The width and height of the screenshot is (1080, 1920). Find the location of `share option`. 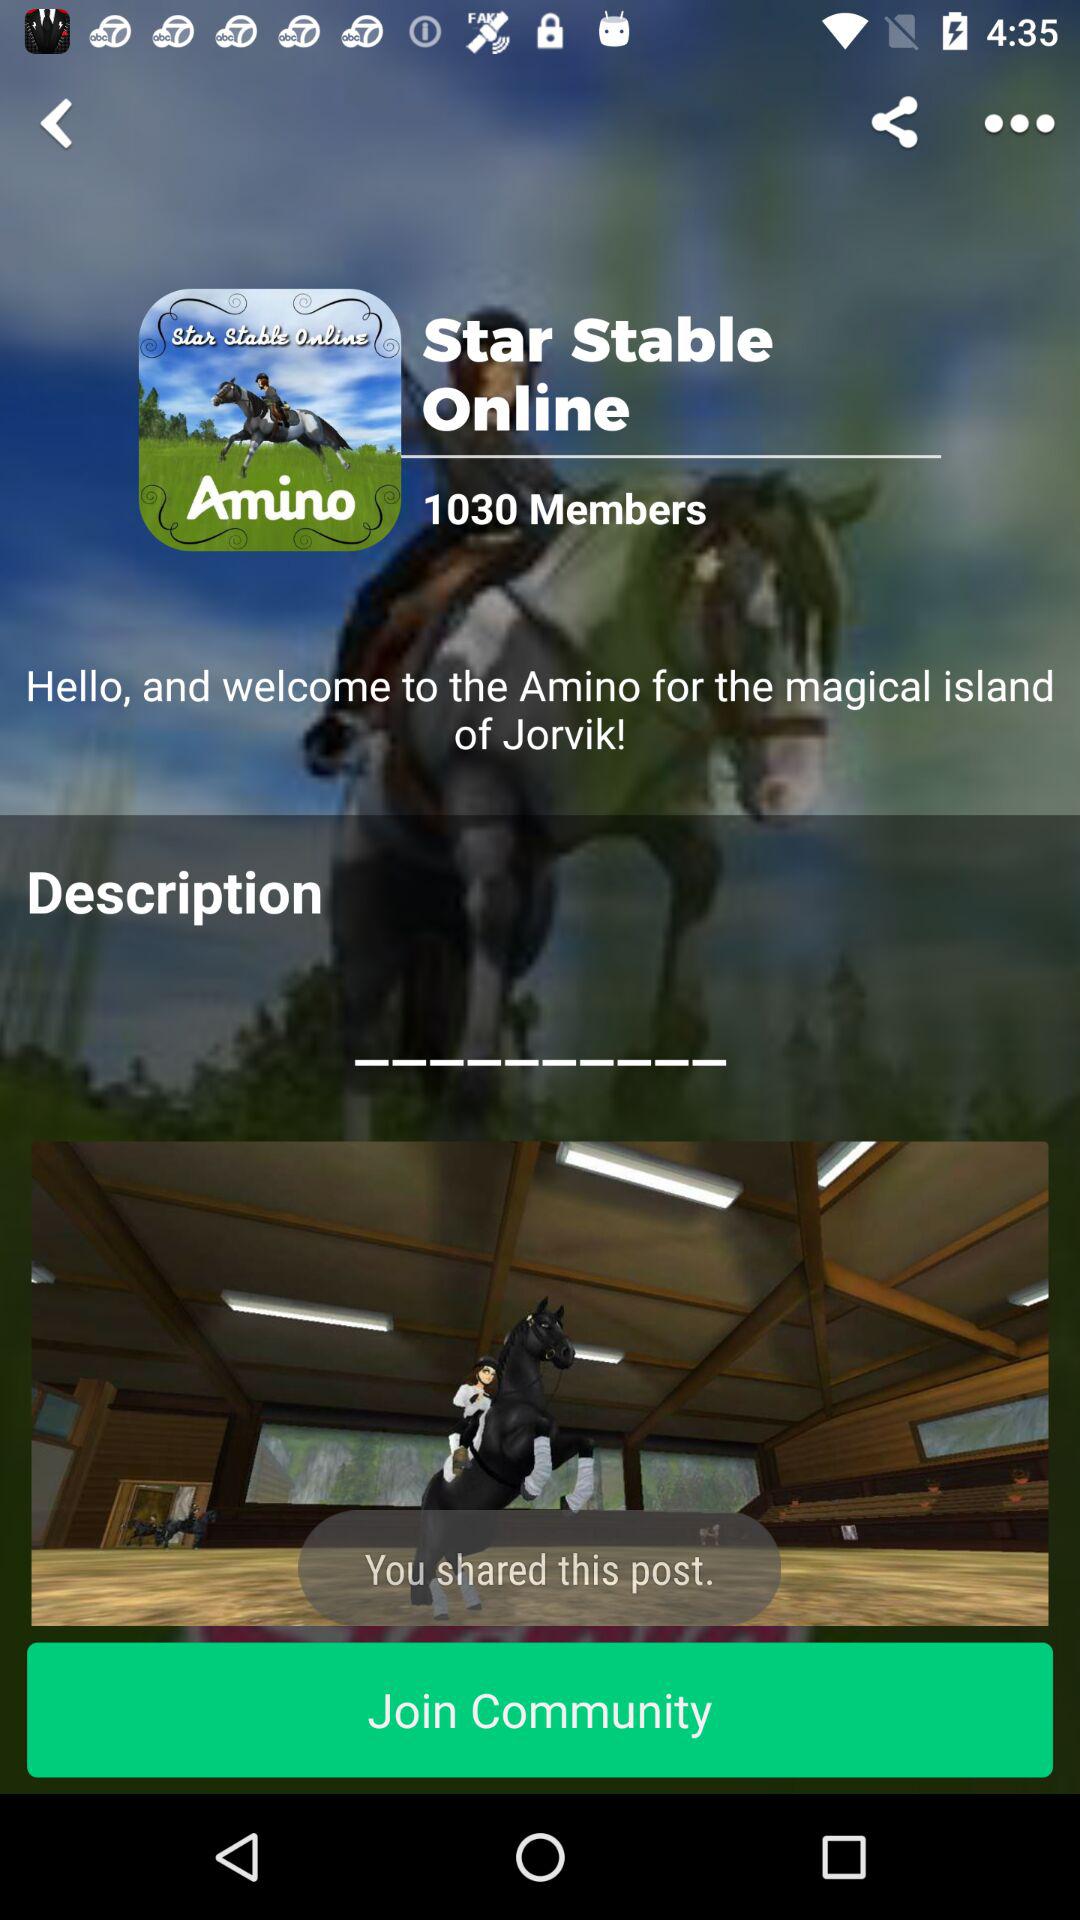

share option is located at coordinates (898, 123).